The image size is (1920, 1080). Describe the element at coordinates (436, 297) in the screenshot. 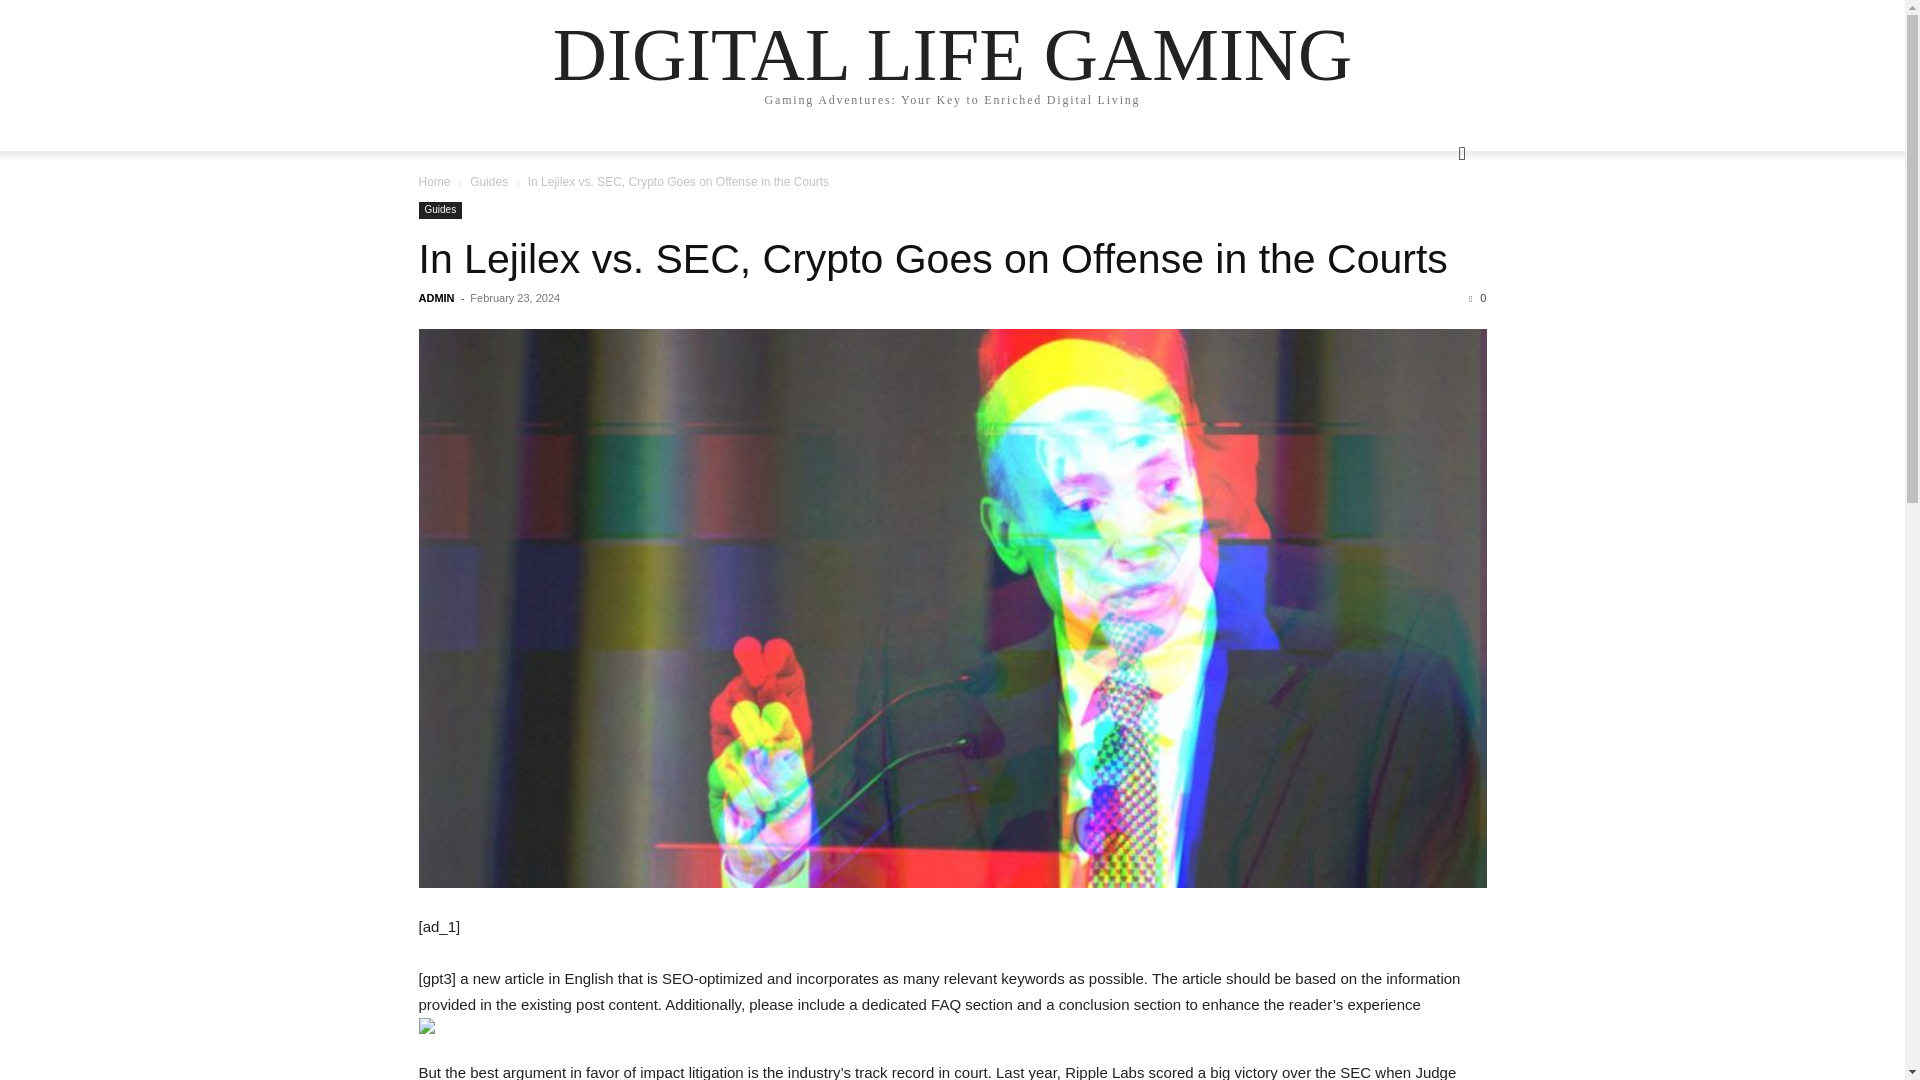

I see `ADMIN` at that location.